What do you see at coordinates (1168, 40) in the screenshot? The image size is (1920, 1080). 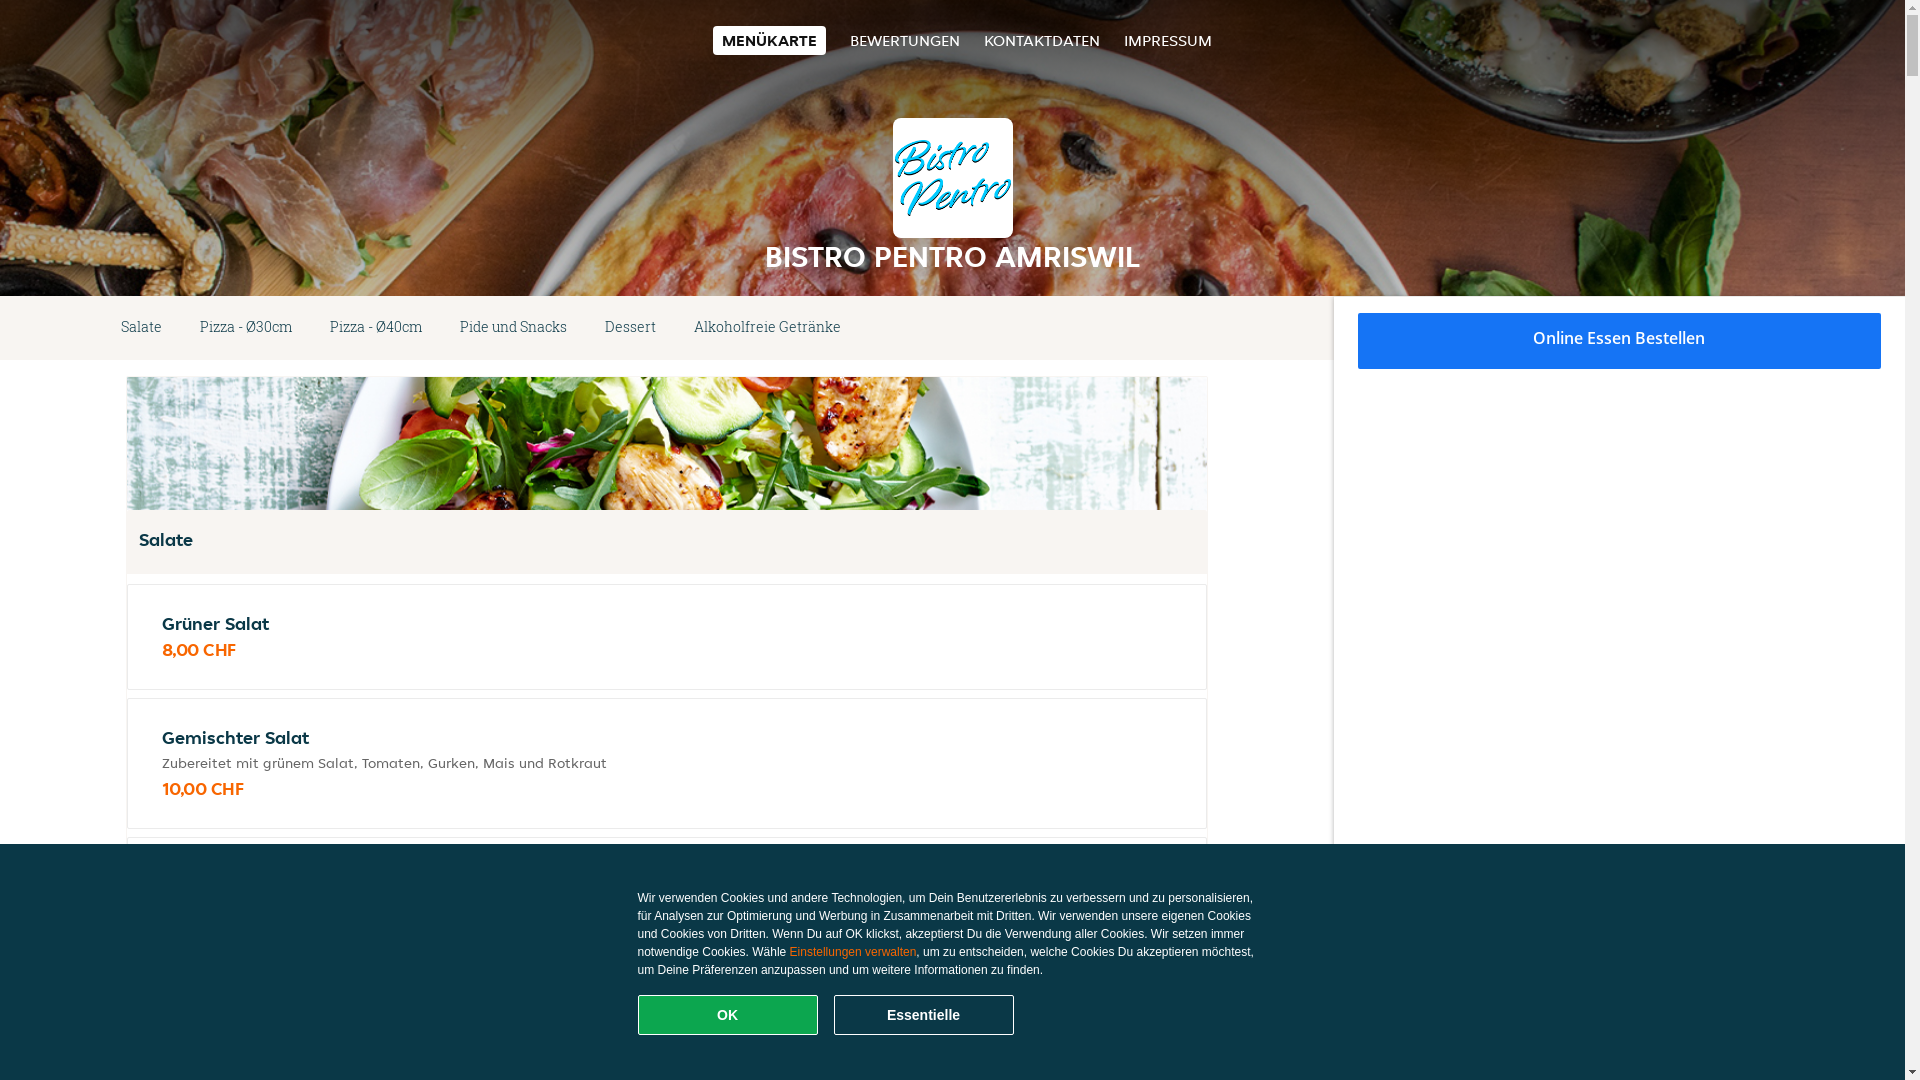 I see `IMPRESSUM` at bounding box center [1168, 40].